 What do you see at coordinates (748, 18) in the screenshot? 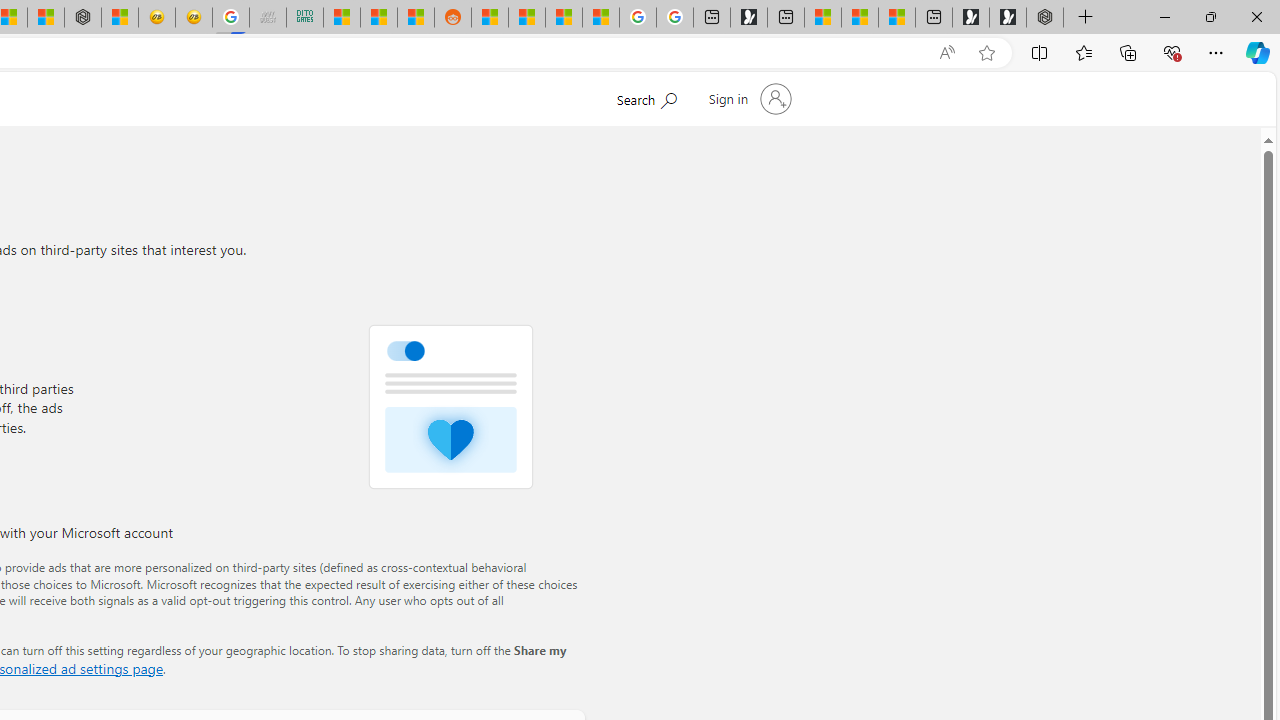
I see `Microsoft Start Gaming` at bounding box center [748, 18].